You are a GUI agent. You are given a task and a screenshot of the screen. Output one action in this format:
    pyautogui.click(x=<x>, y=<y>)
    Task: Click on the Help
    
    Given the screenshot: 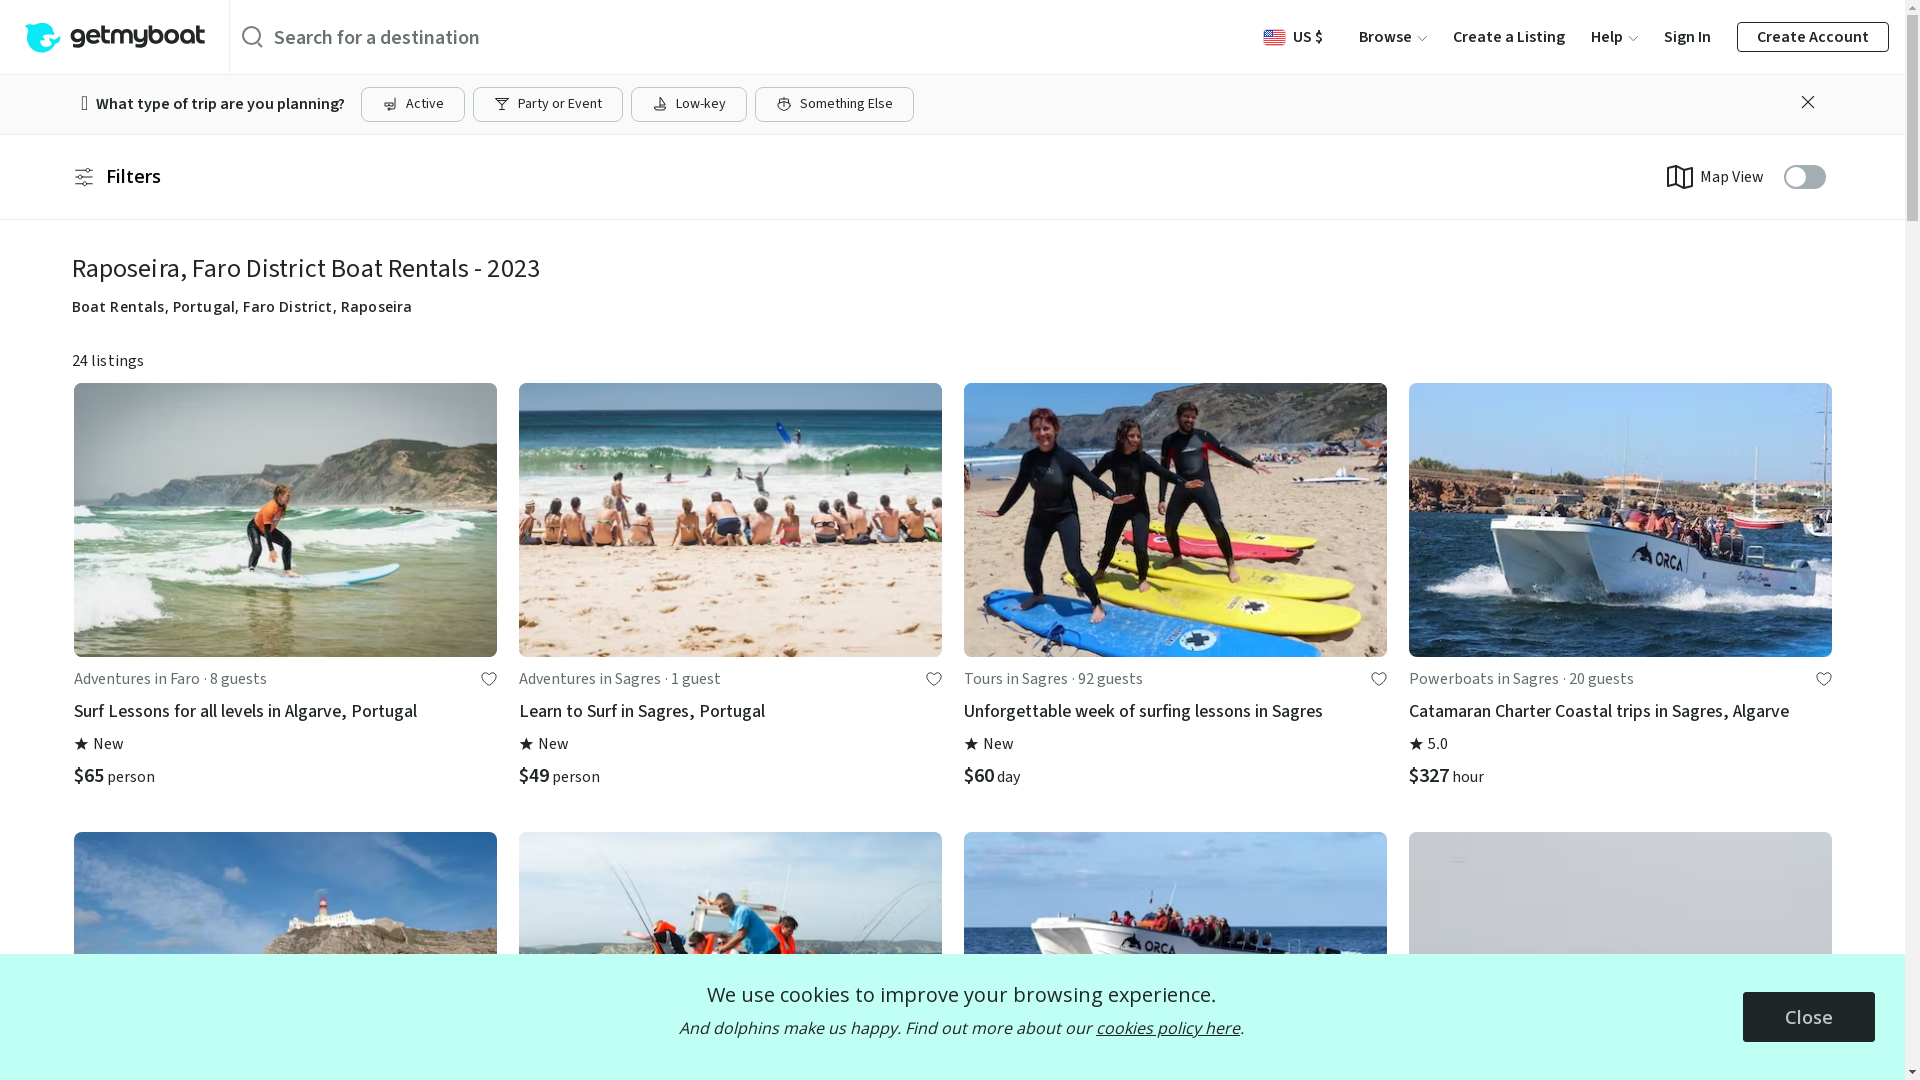 What is the action you would take?
    pyautogui.click(x=1614, y=37)
    